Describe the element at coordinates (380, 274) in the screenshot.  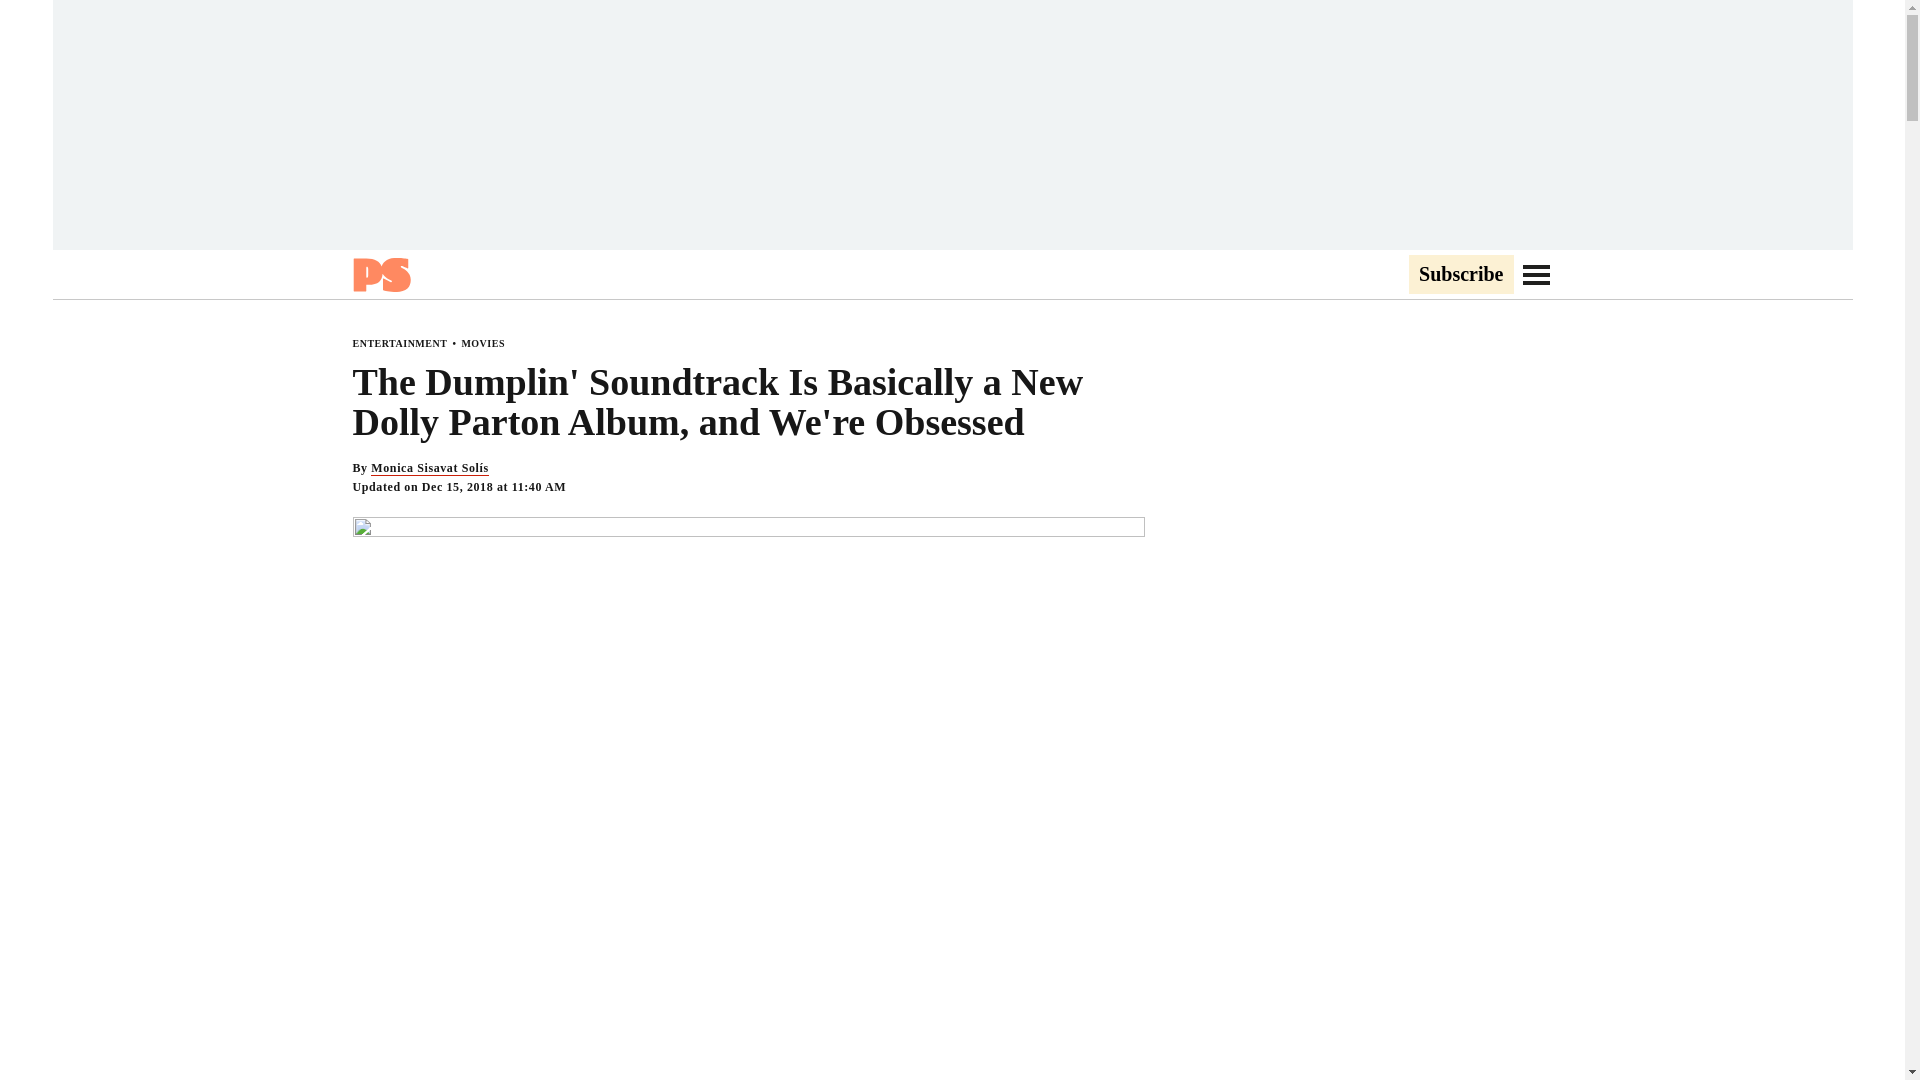
I see `Popsugar` at that location.